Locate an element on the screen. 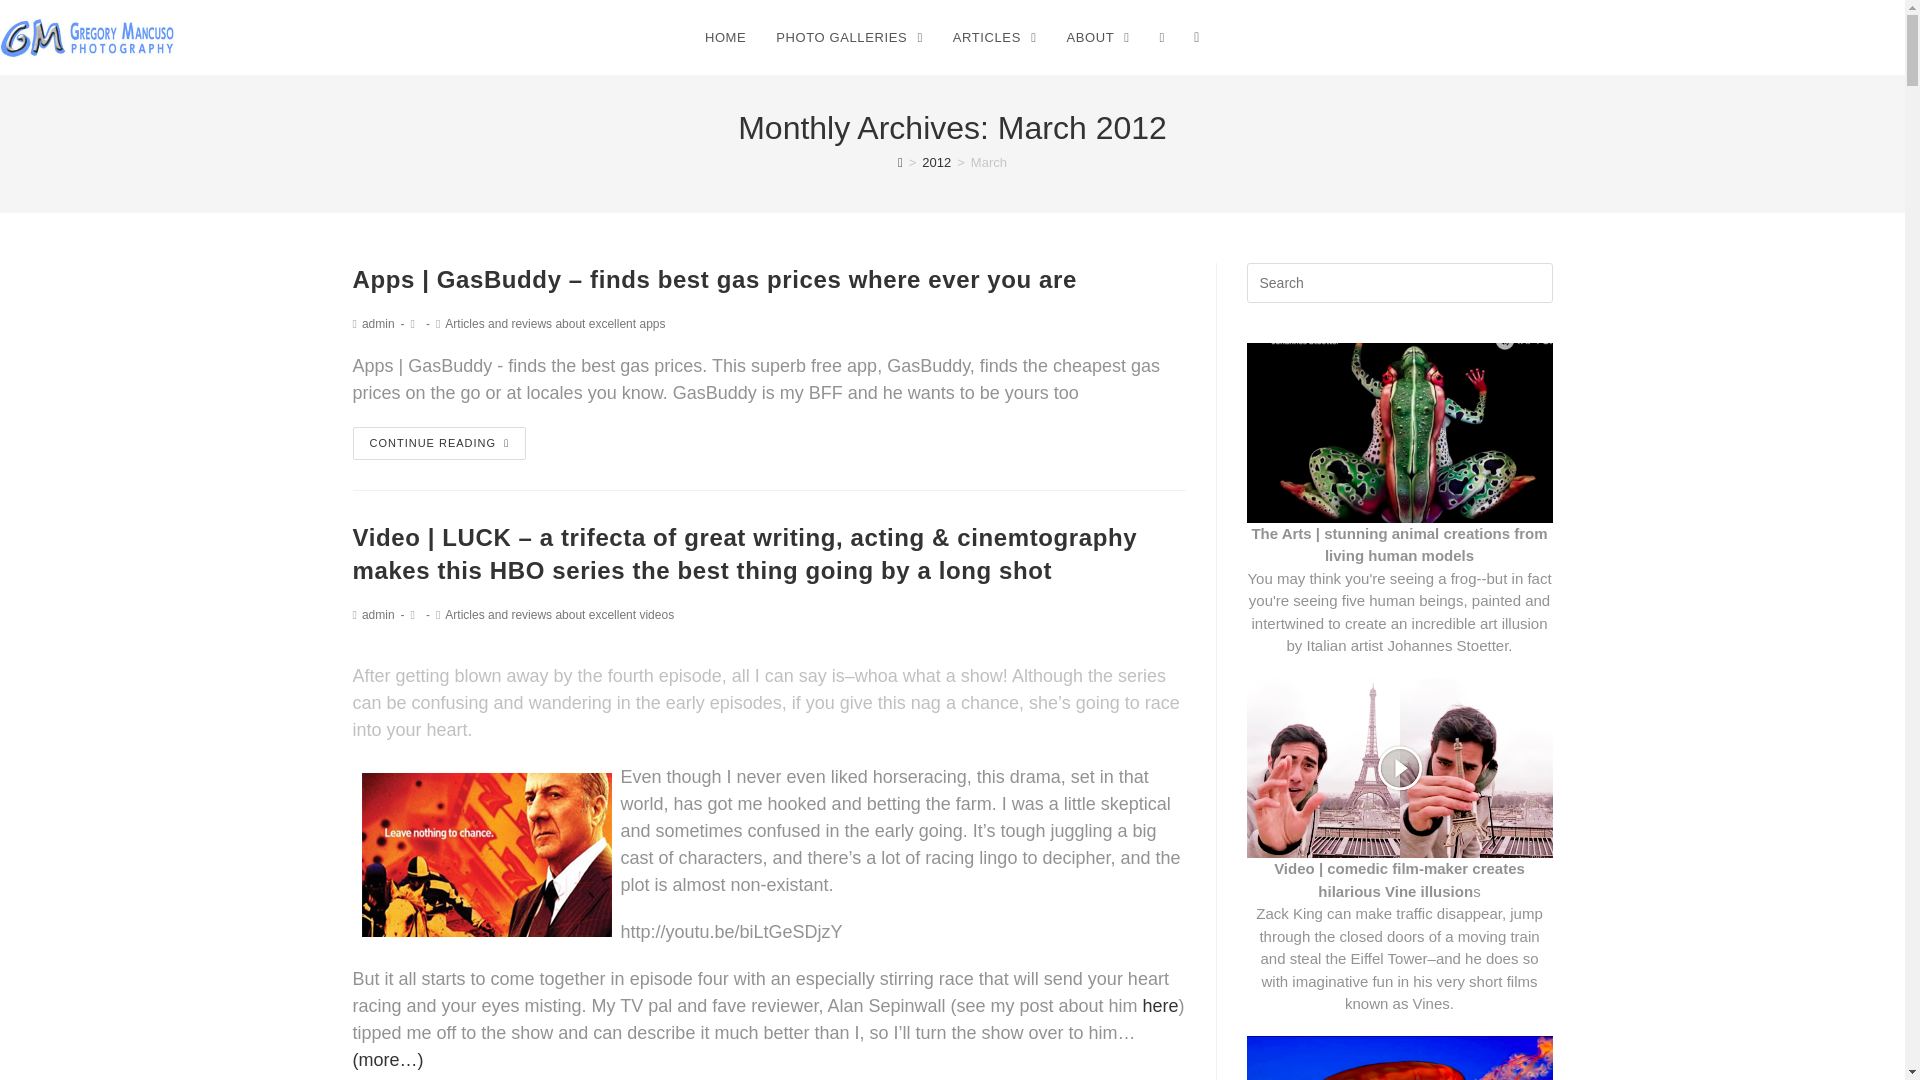 Image resolution: width=1920 pixels, height=1080 pixels. Posts by admin is located at coordinates (378, 615).